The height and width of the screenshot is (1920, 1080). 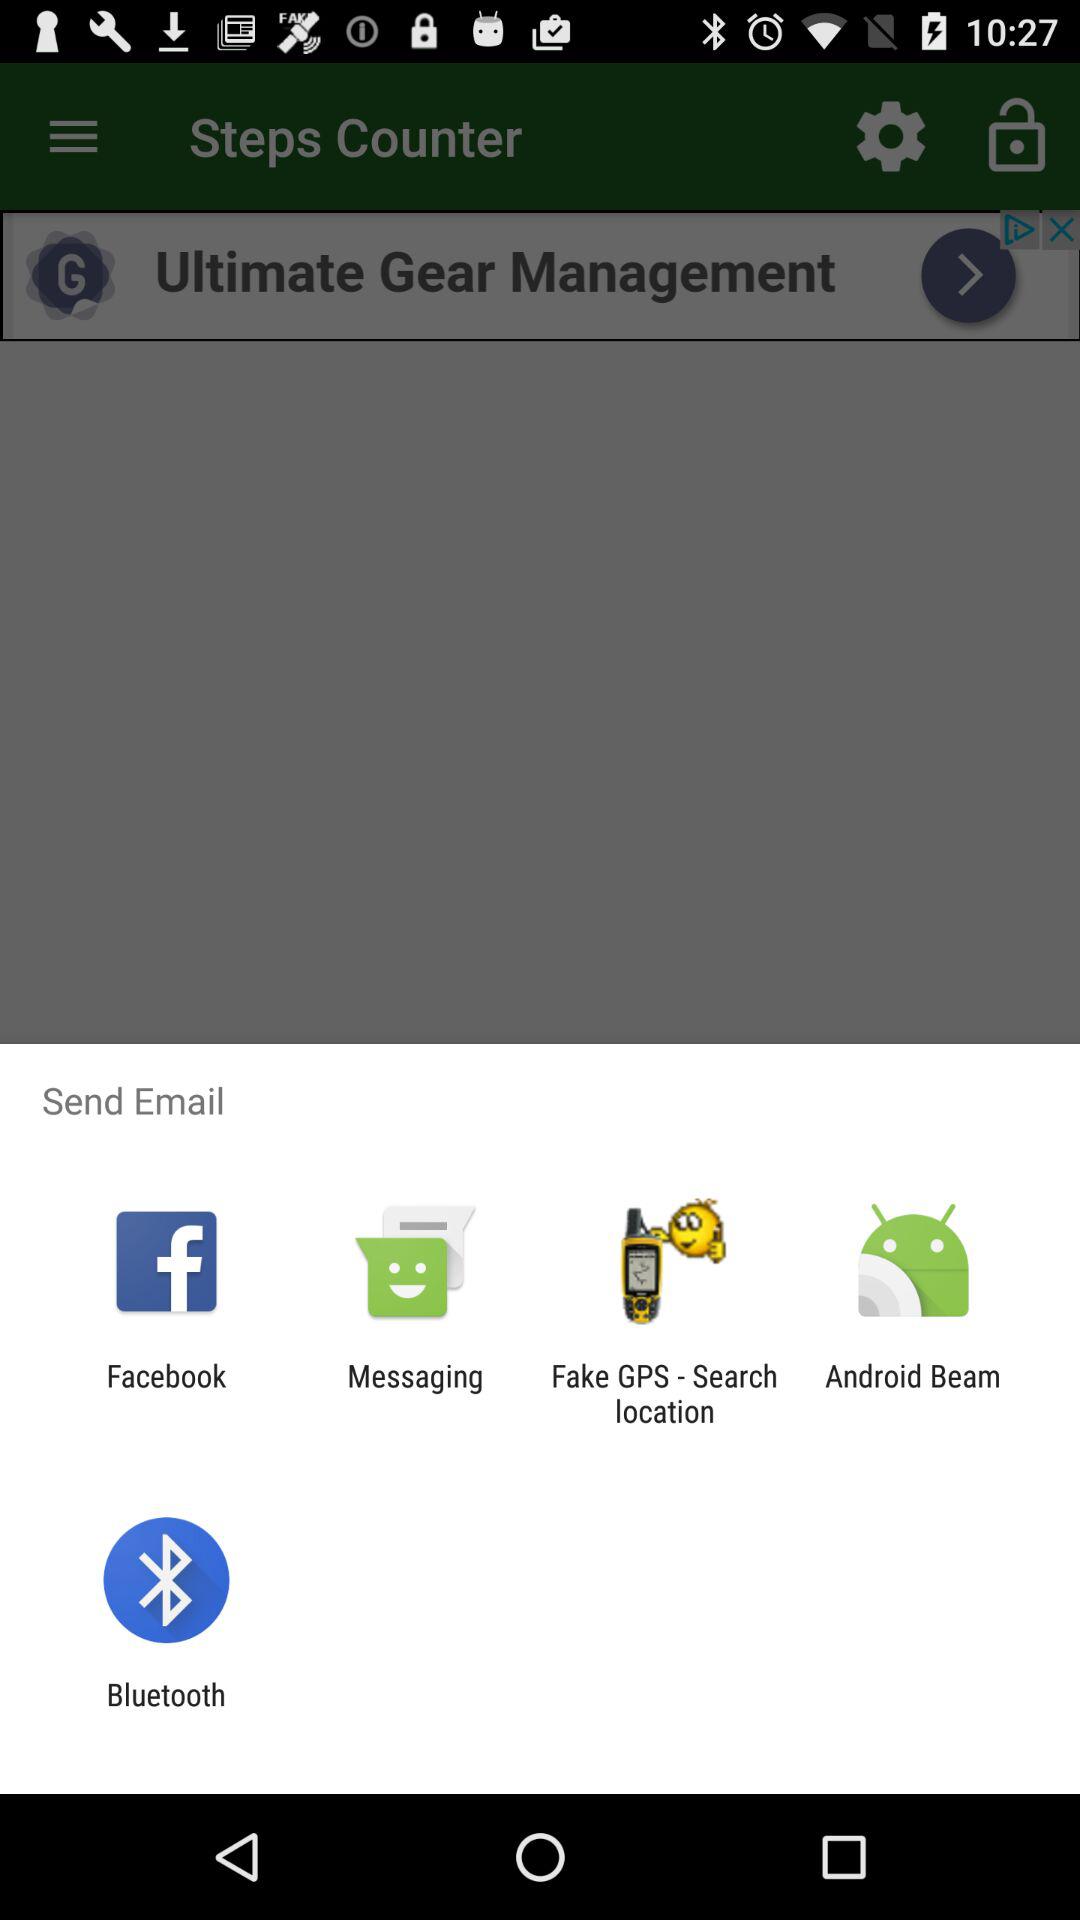 What do you see at coordinates (415, 1393) in the screenshot?
I see `swipe to messaging icon` at bounding box center [415, 1393].